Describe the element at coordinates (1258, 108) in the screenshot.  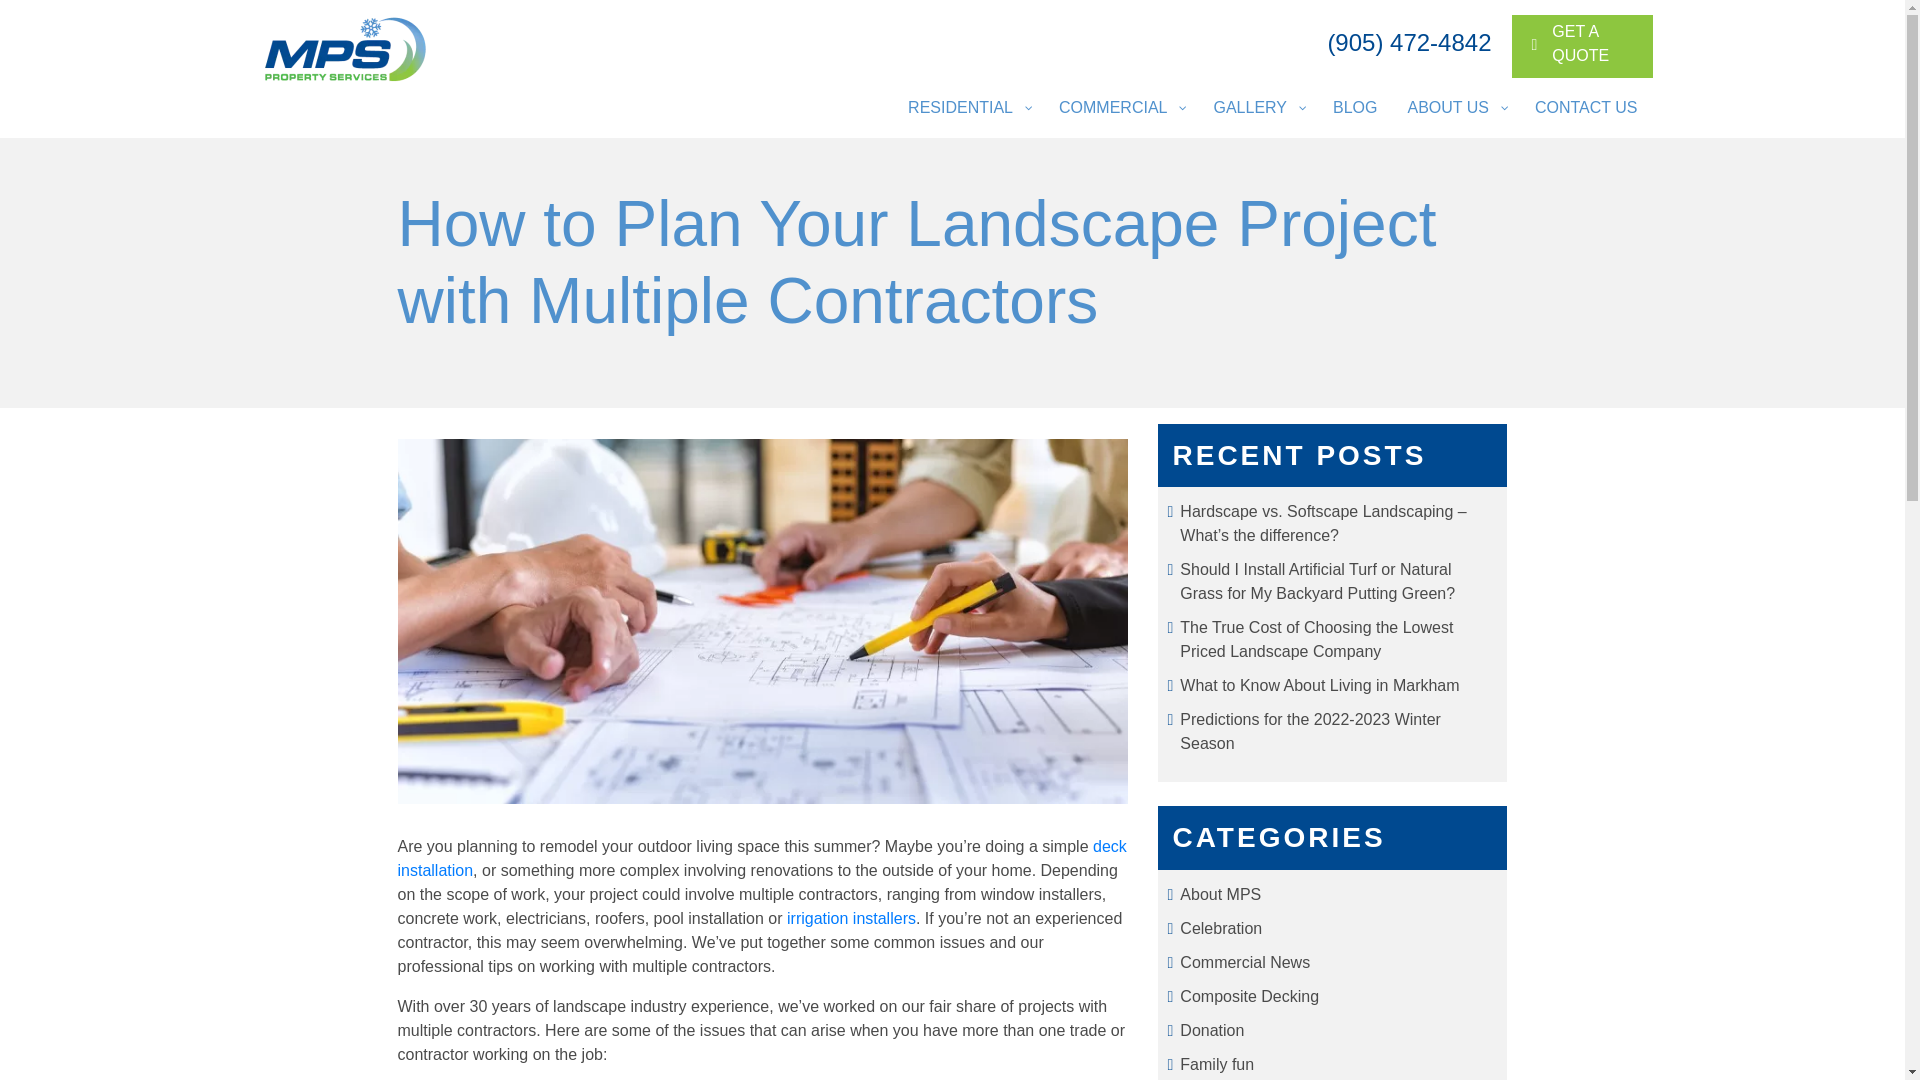
I see `GALLERY` at that location.